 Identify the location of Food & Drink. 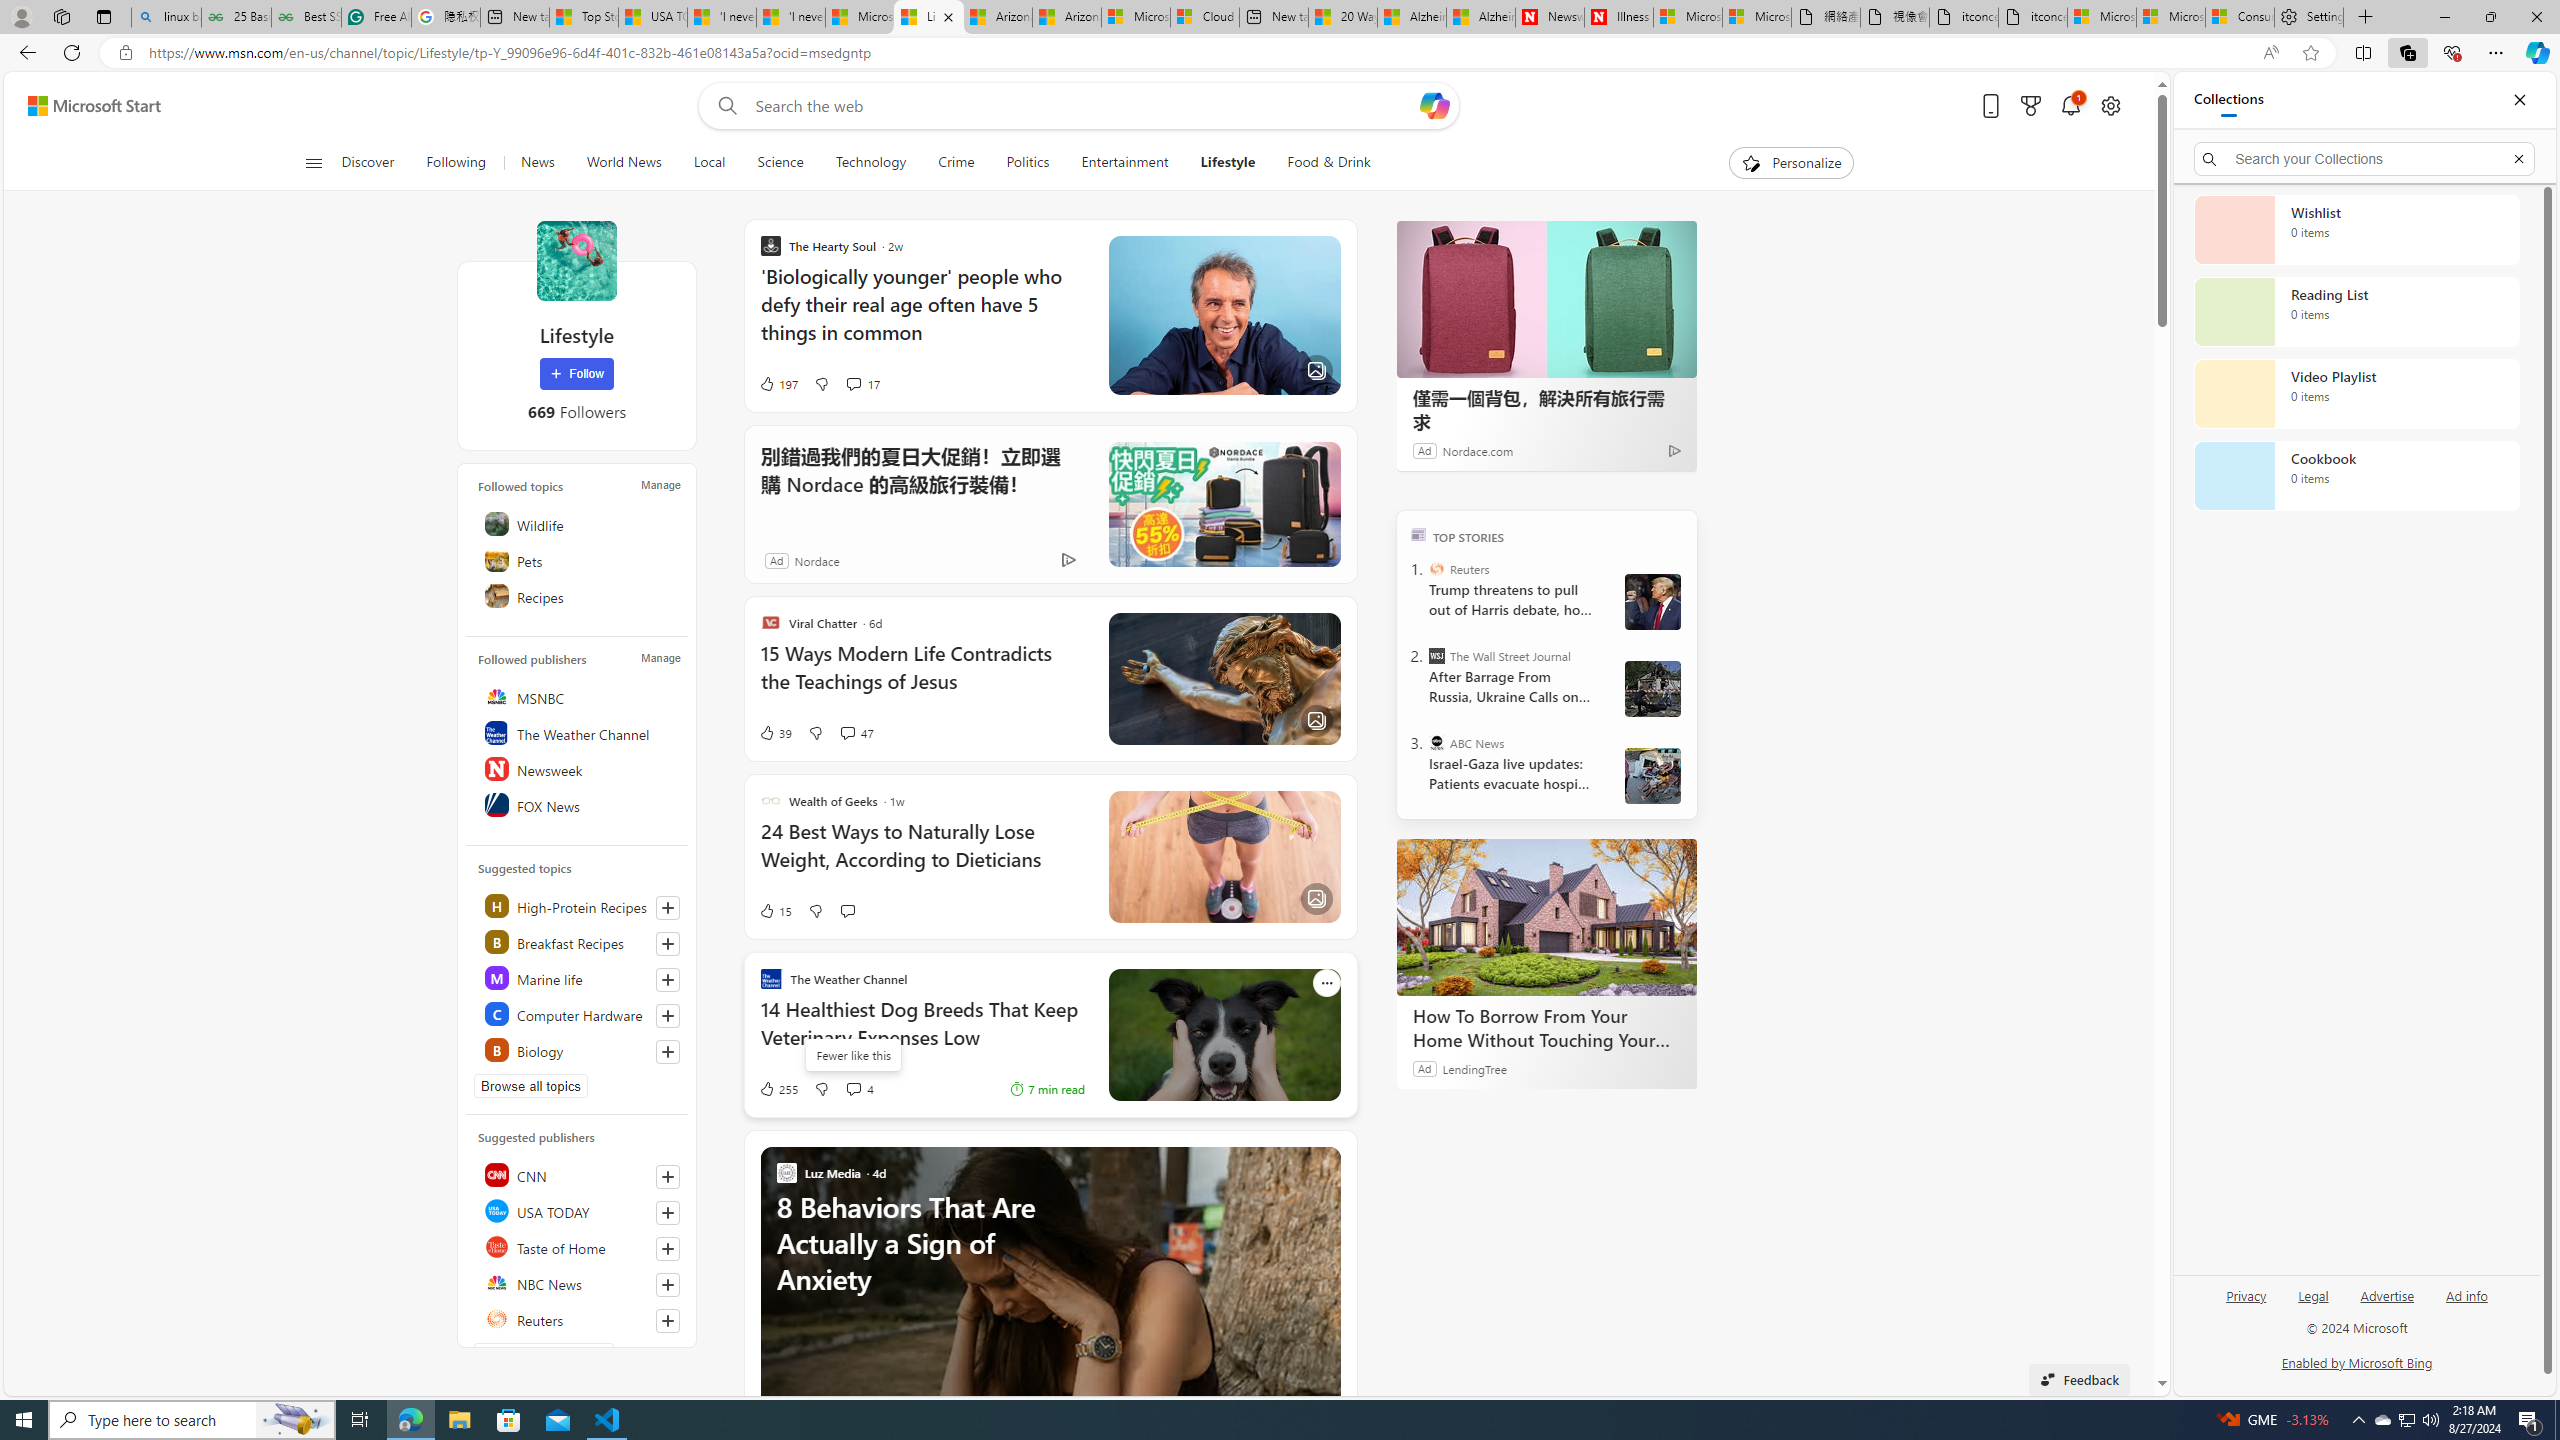
(1330, 163).